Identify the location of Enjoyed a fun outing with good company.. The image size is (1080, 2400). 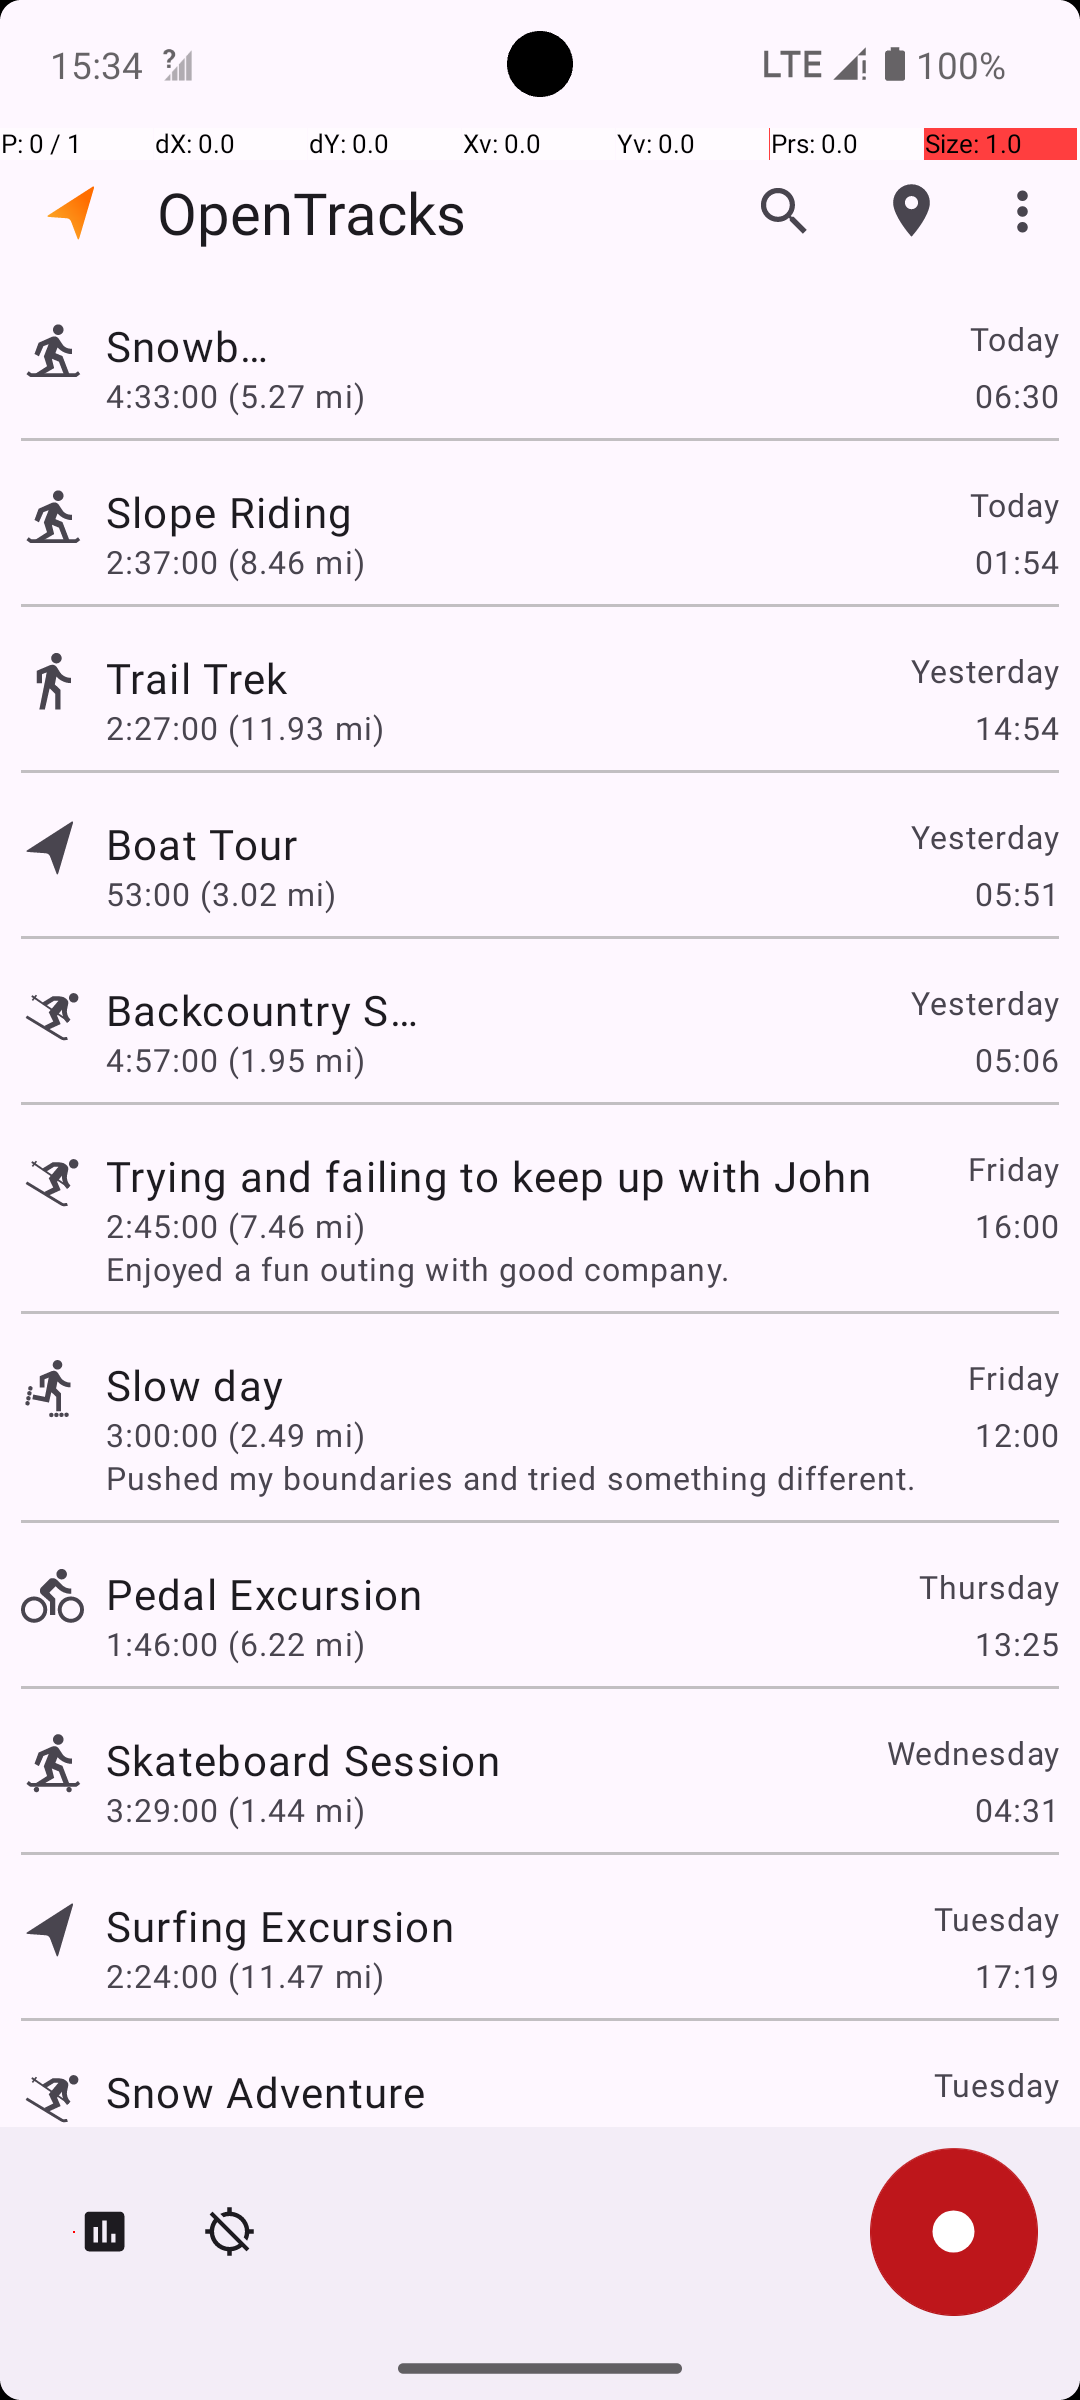
(582, 1268).